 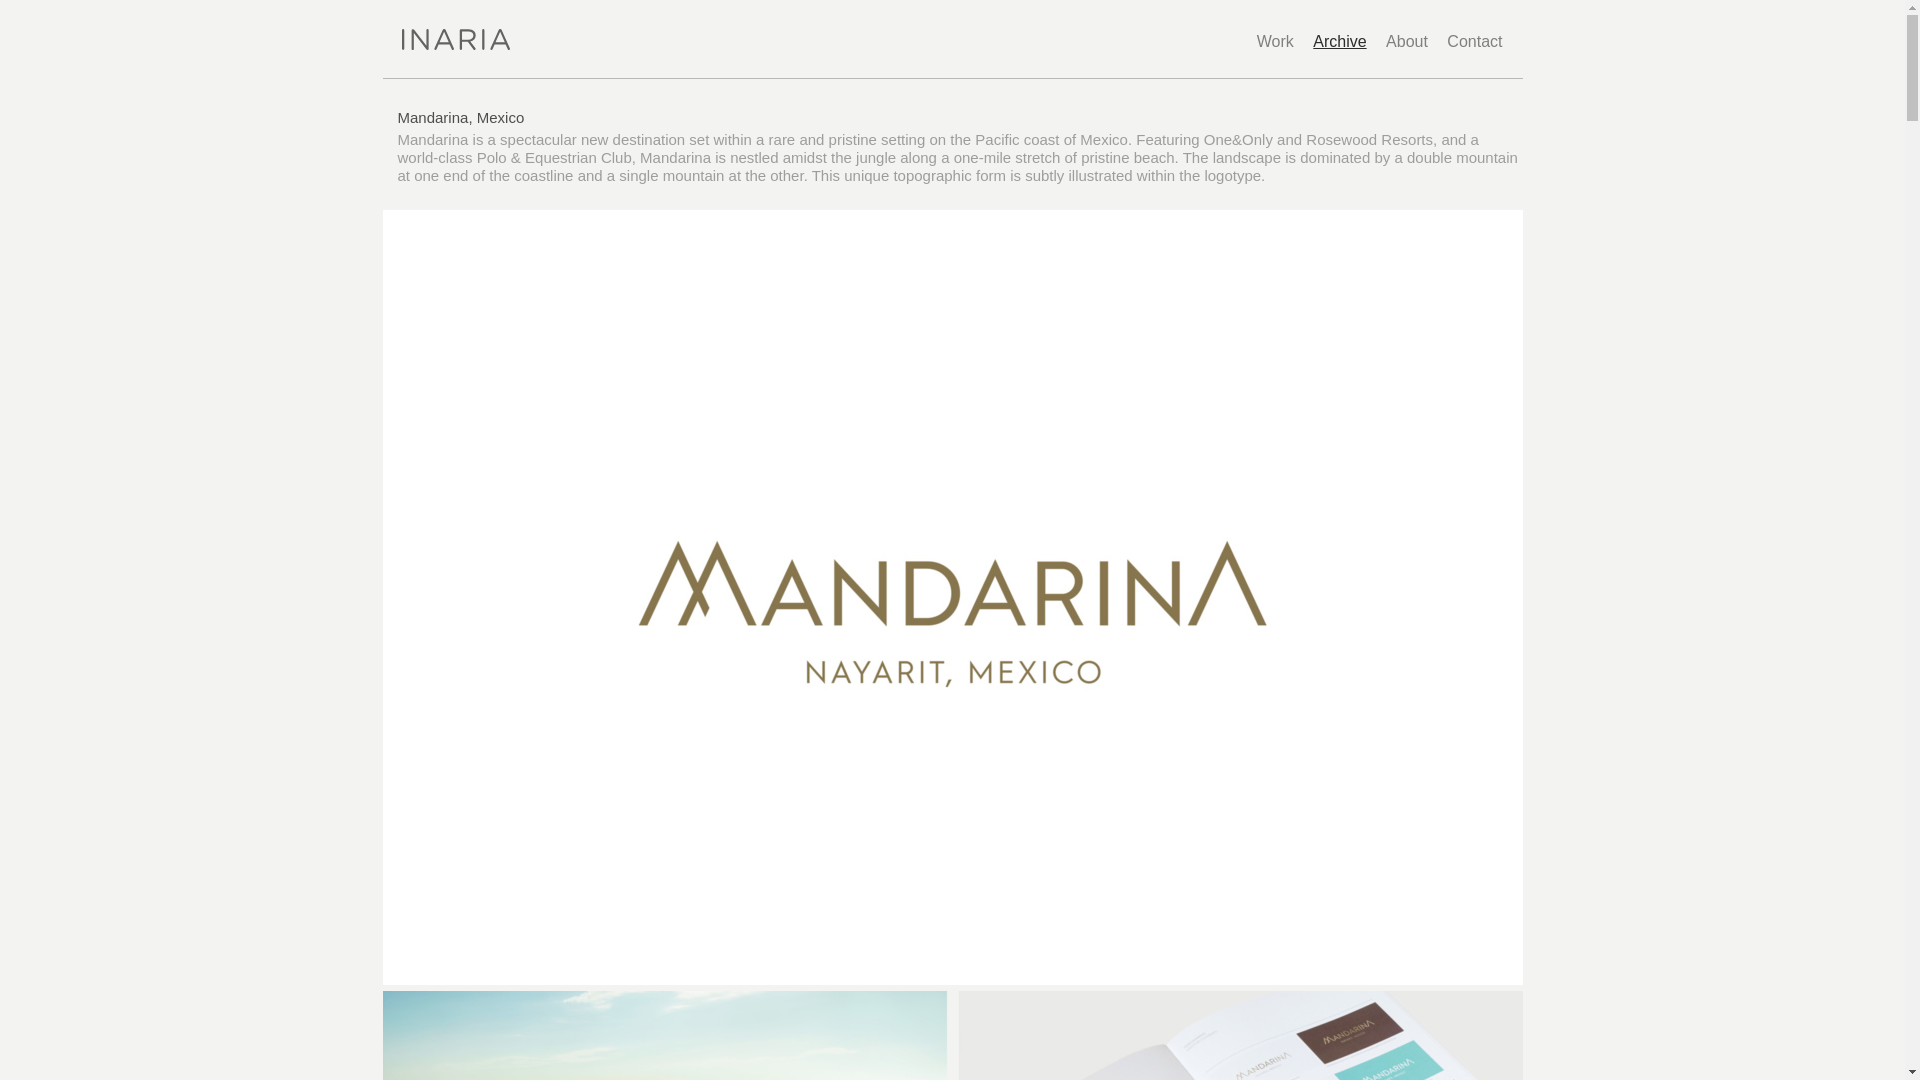 What do you see at coordinates (1276, 41) in the screenshot?
I see `Work` at bounding box center [1276, 41].